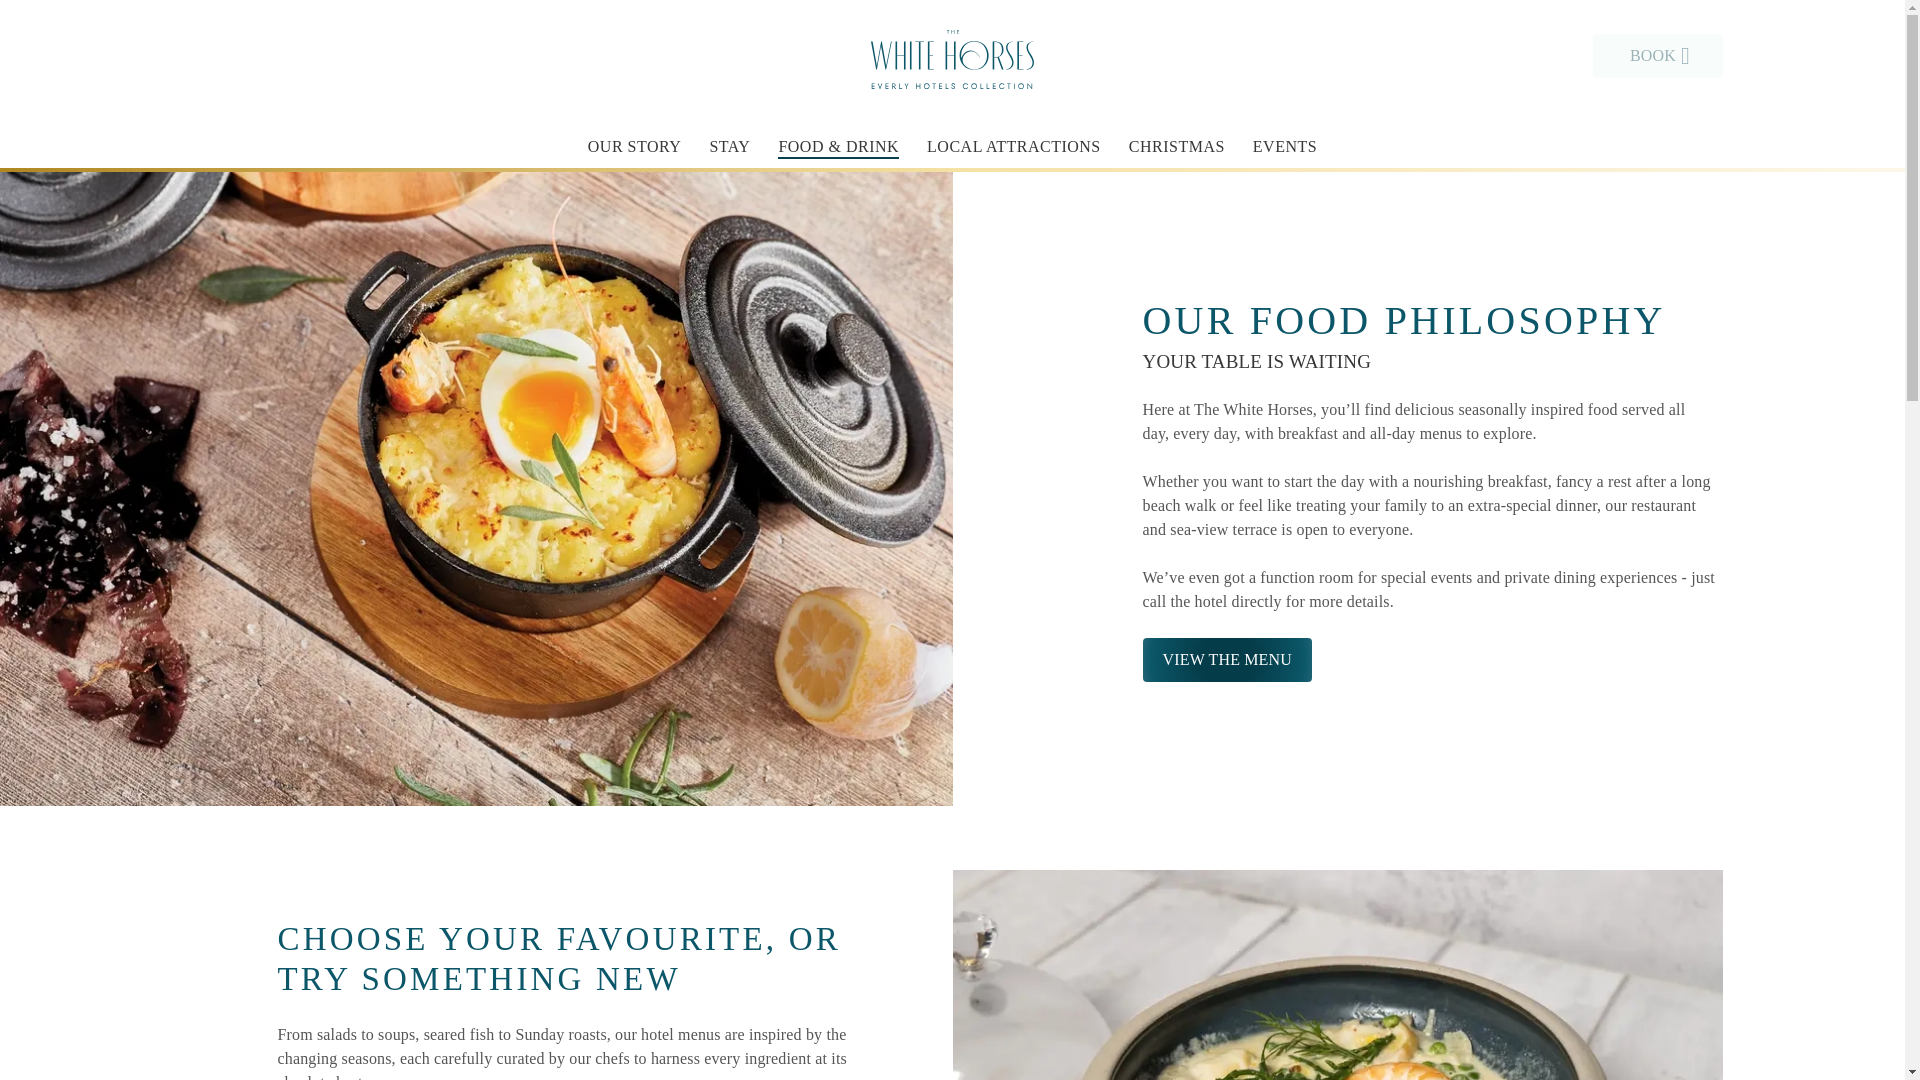 The image size is (1920, 1080). What do you see at coordinates (1285, 146) in the screenshot?
I see `EVENTS` at bounding box center [1285, 146].